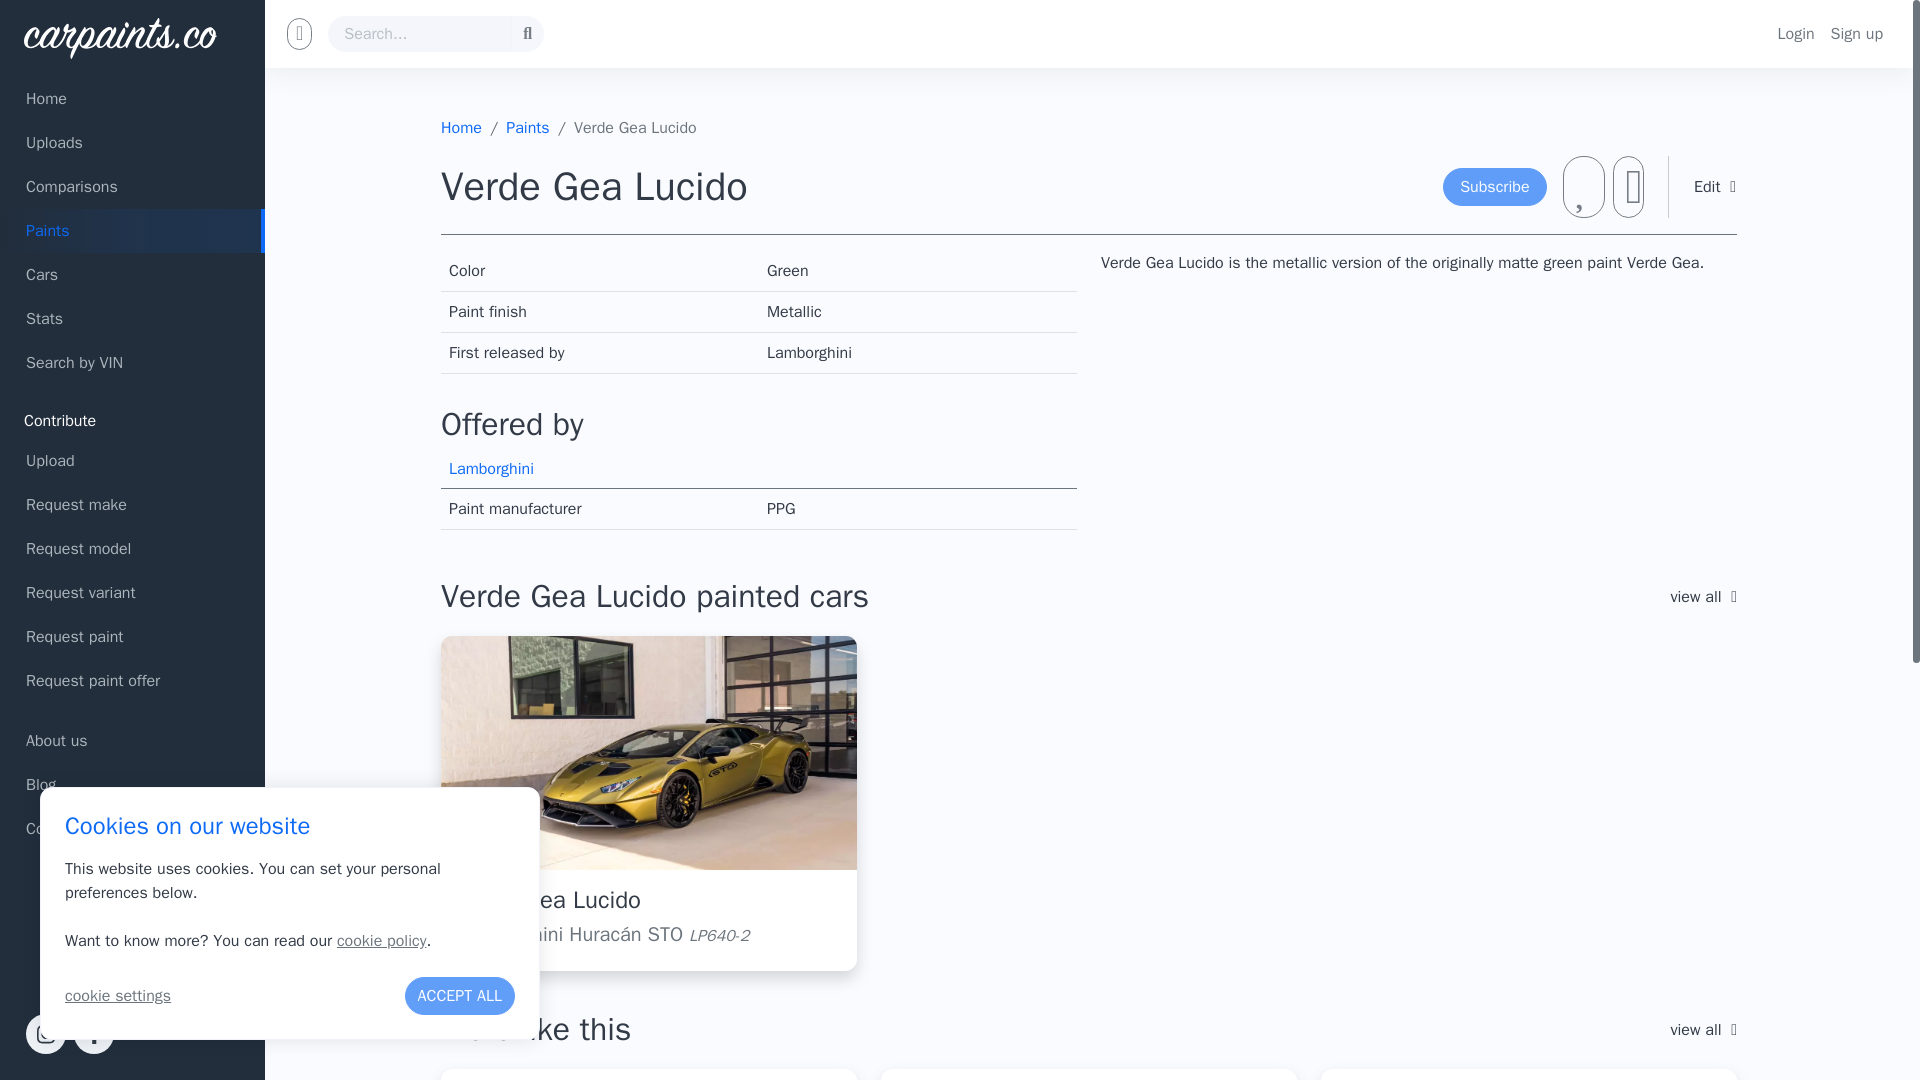 This screenshot has width=1920, height=1080. What do you see at coordinates (132, 230) in the screenshot?
I see `Paints` at bounding box center [132, 230].